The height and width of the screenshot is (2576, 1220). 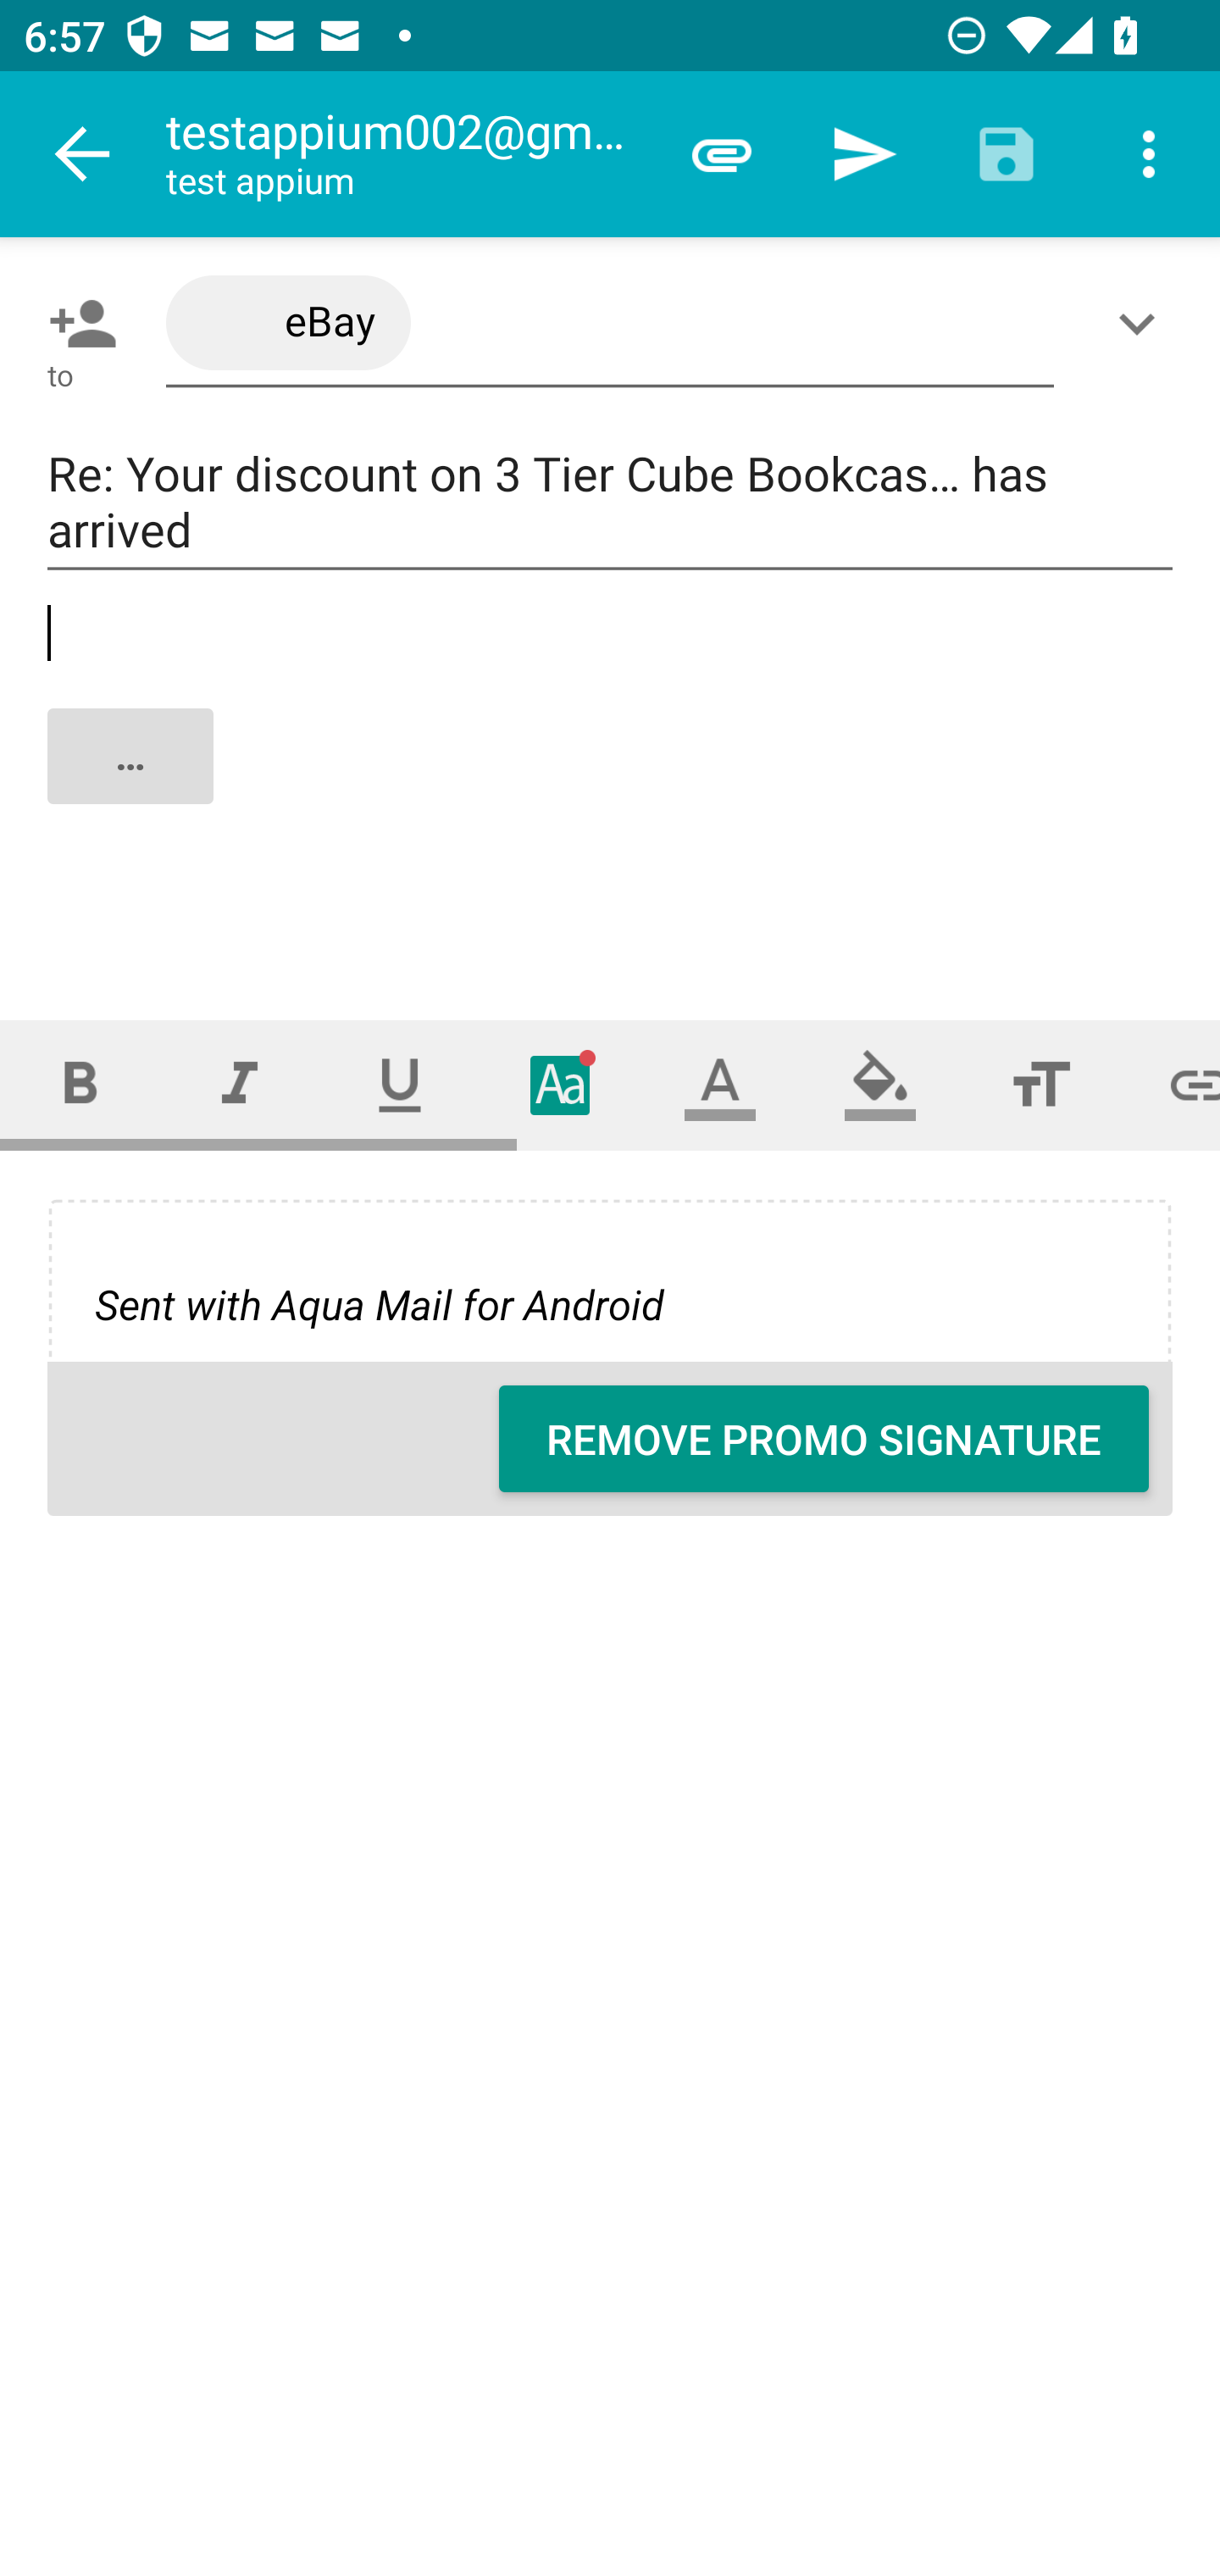 I want to click on More options, so click(x=1149, y=154).